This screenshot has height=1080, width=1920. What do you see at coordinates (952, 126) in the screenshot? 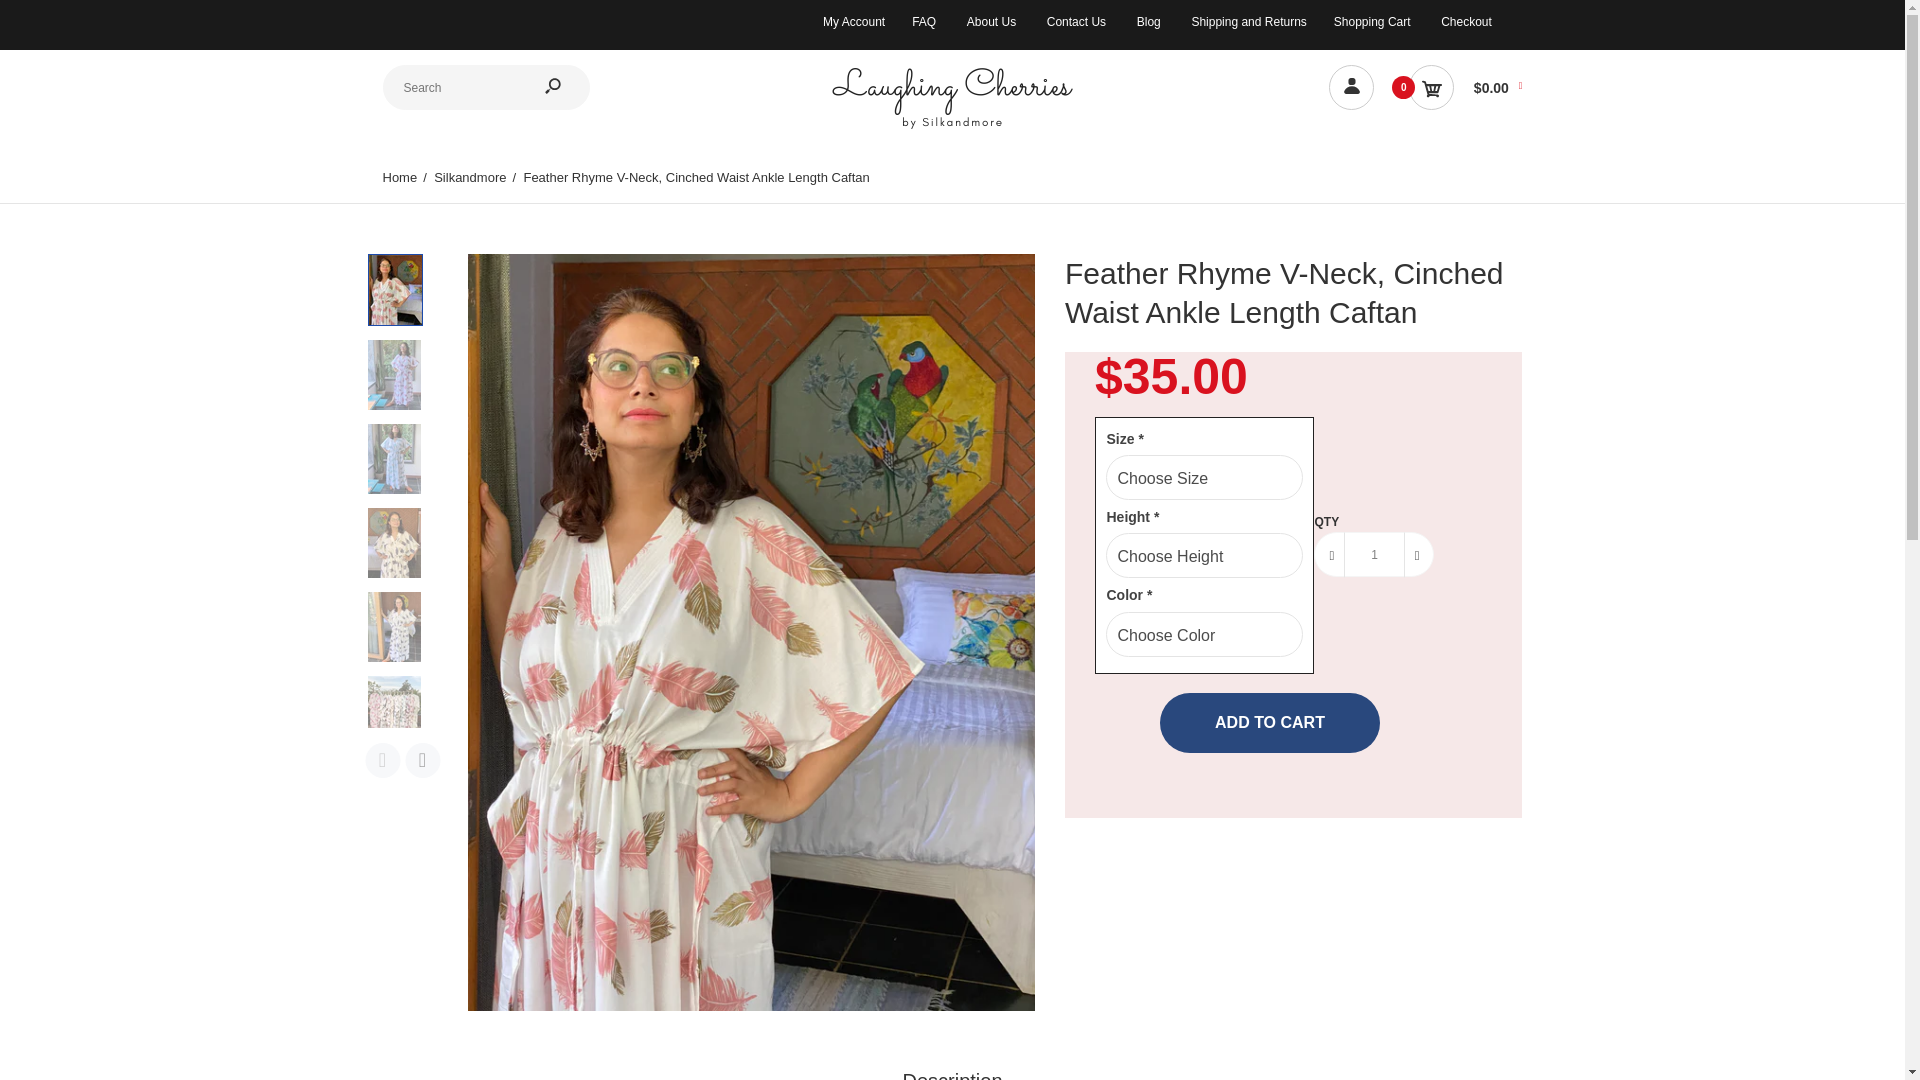
I see `Laughing Cherries` at bounding box center [952, 126].